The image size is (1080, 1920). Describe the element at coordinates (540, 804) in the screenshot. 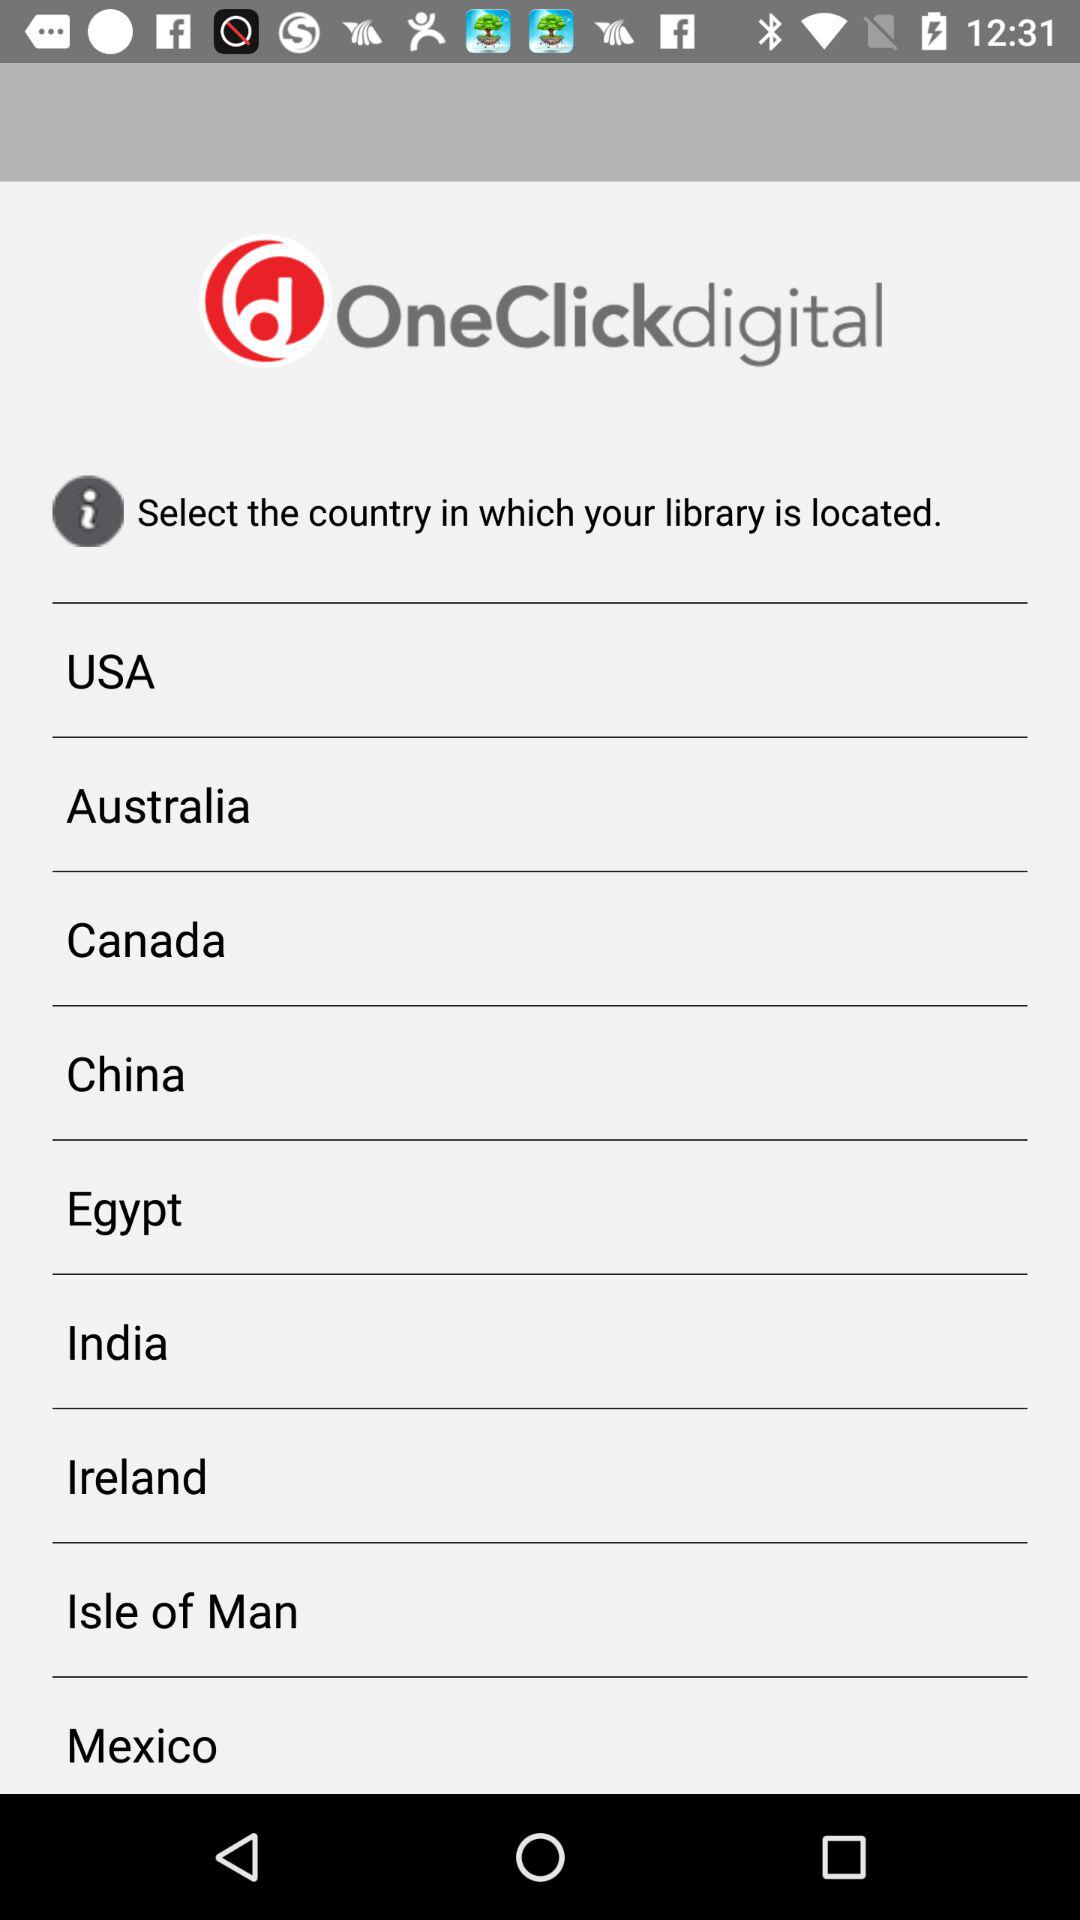

I see `launch icon above canada` at that location.